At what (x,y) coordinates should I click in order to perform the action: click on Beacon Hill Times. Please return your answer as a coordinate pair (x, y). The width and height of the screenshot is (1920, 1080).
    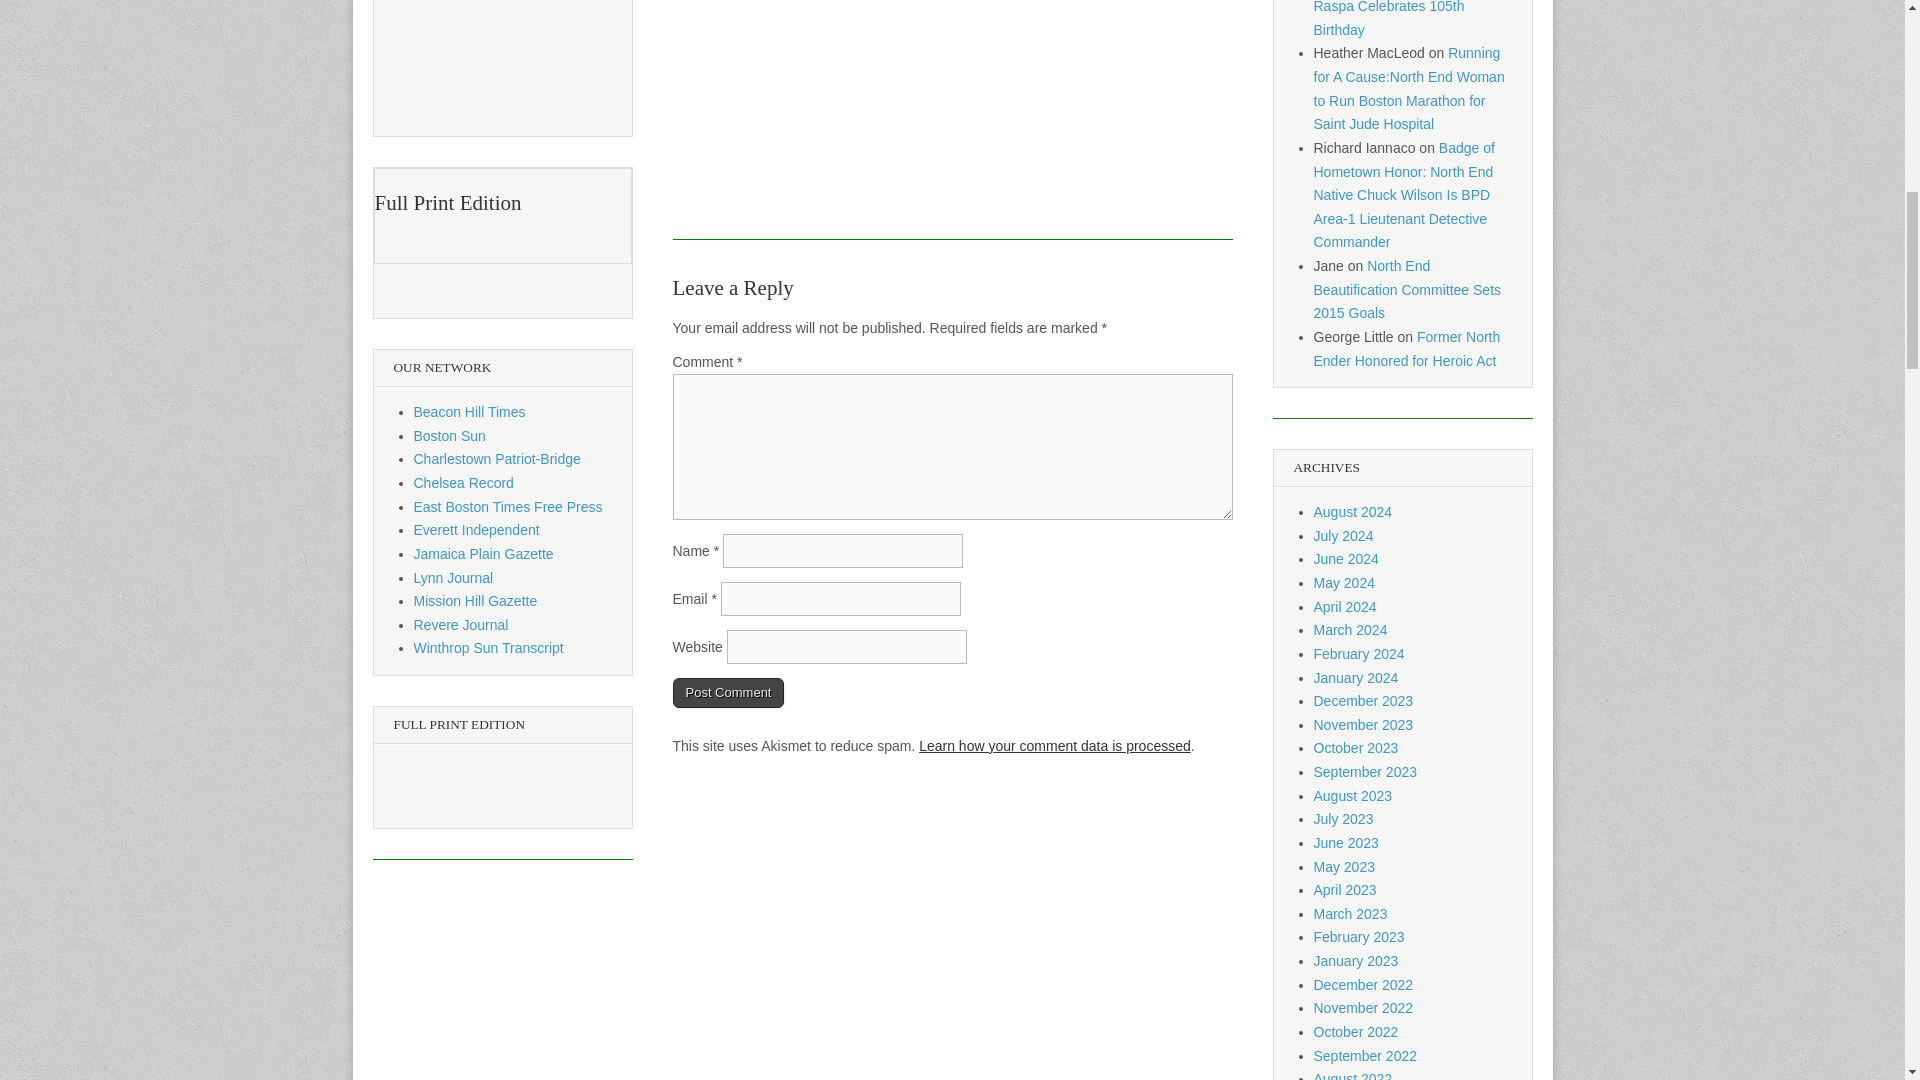
    Looking at the image, I should click on (470, 412).